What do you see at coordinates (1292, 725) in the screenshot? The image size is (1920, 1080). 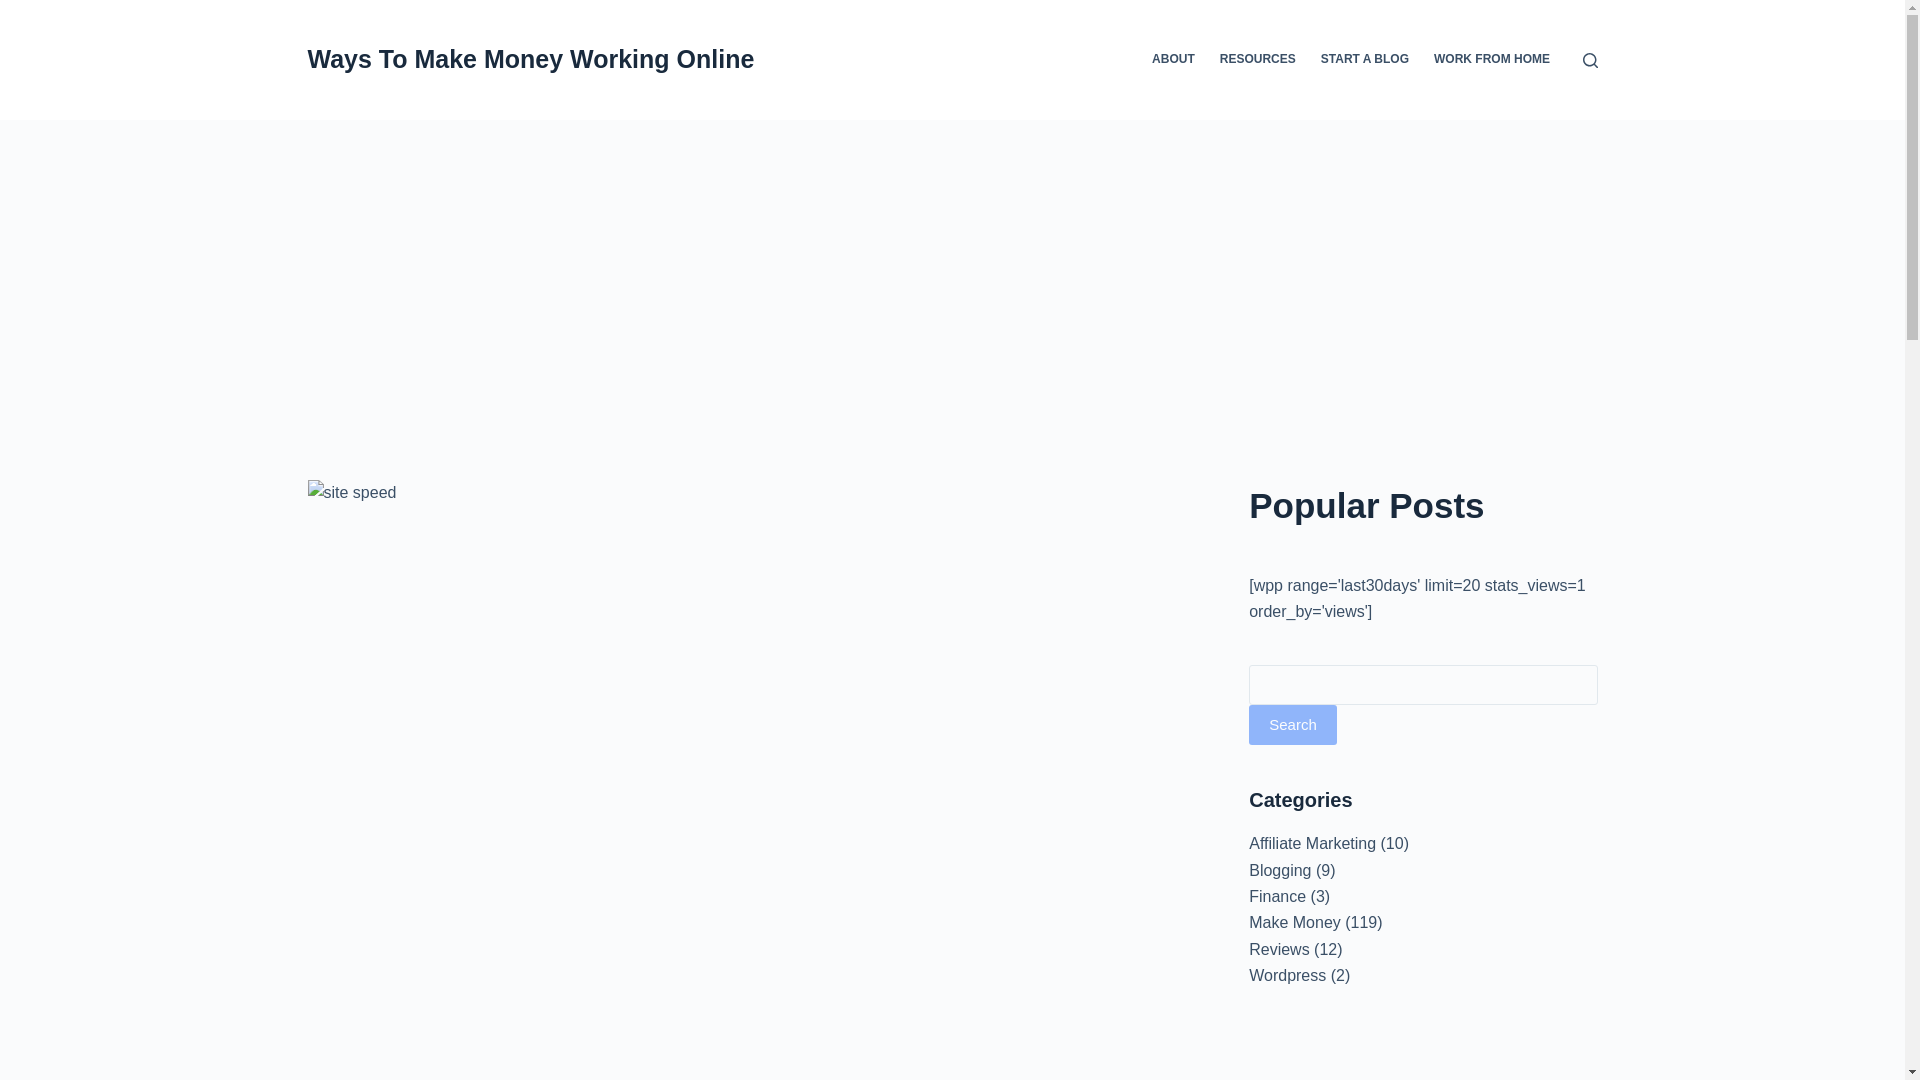 I see `Search` at bounding box center [1292, 725].